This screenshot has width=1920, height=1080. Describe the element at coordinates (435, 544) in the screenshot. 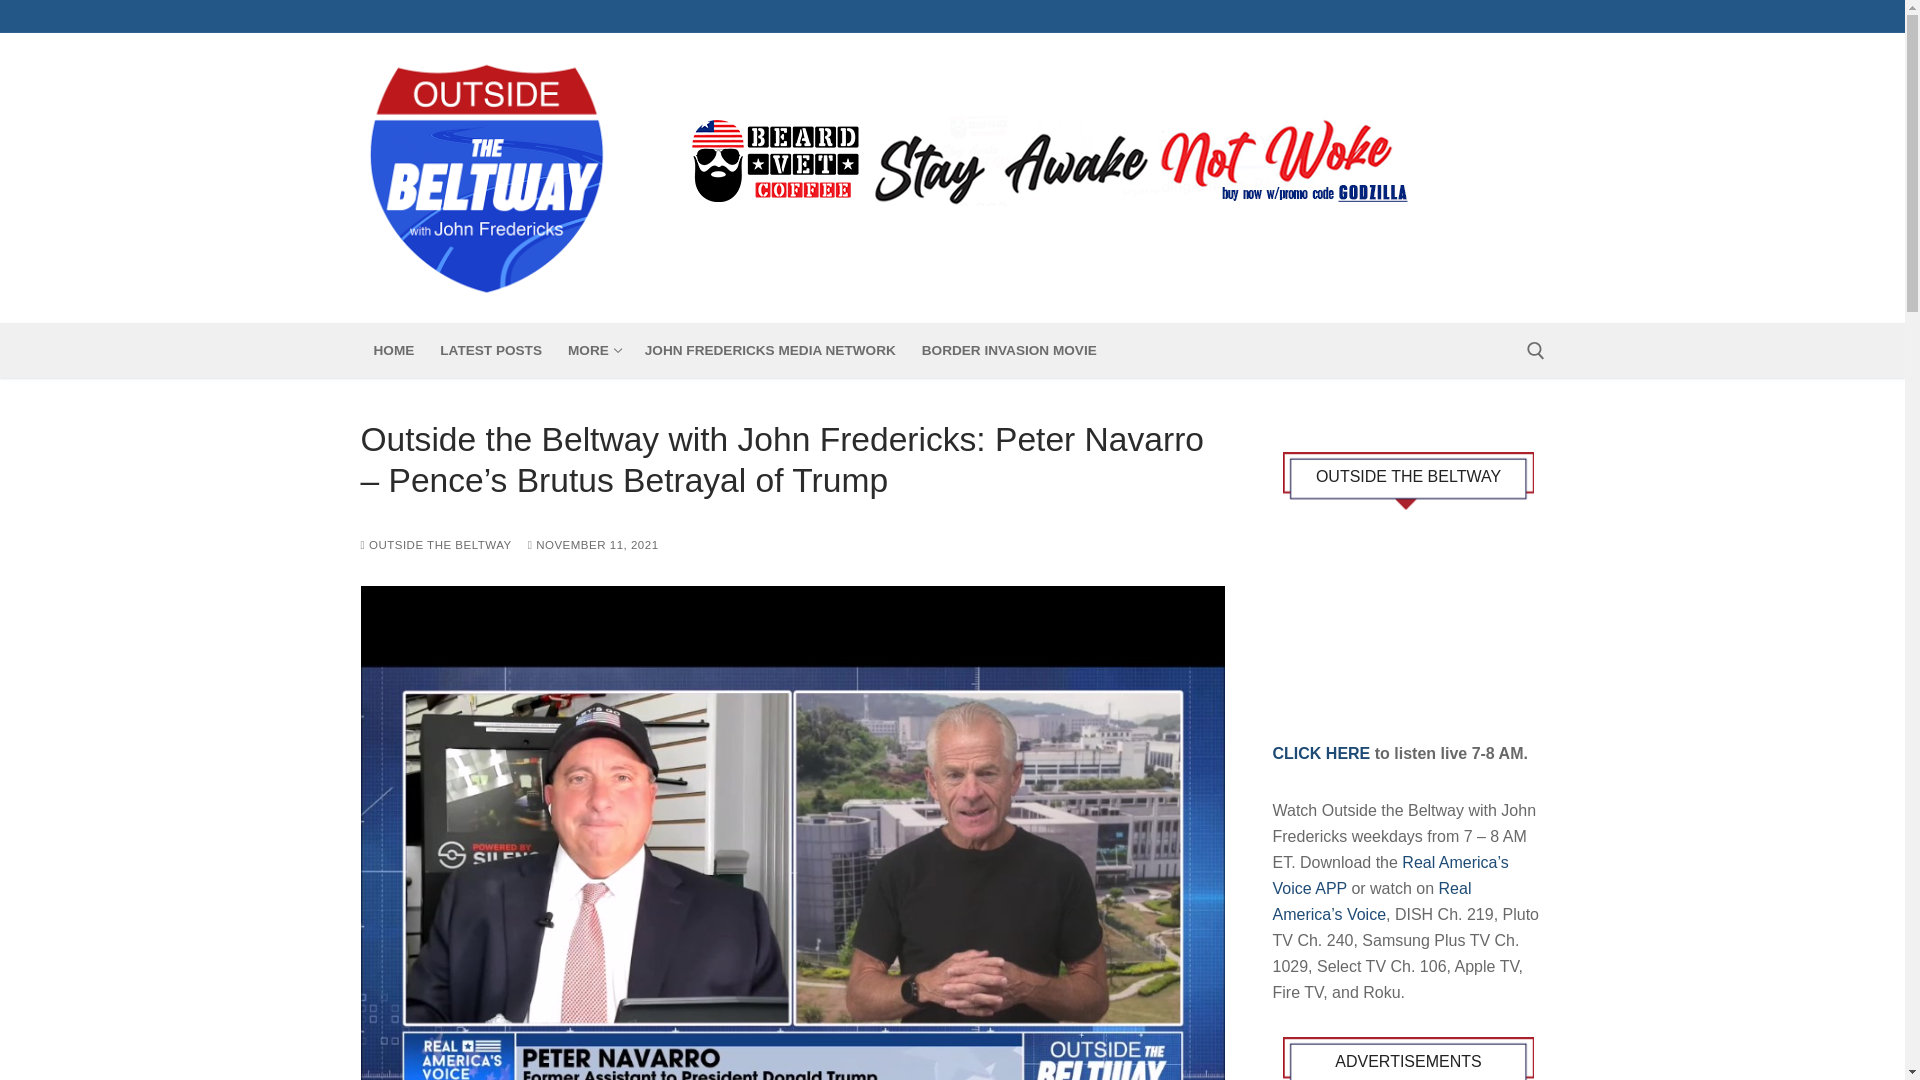

I see `OUTSIDE THE BELTWAY` at that location.